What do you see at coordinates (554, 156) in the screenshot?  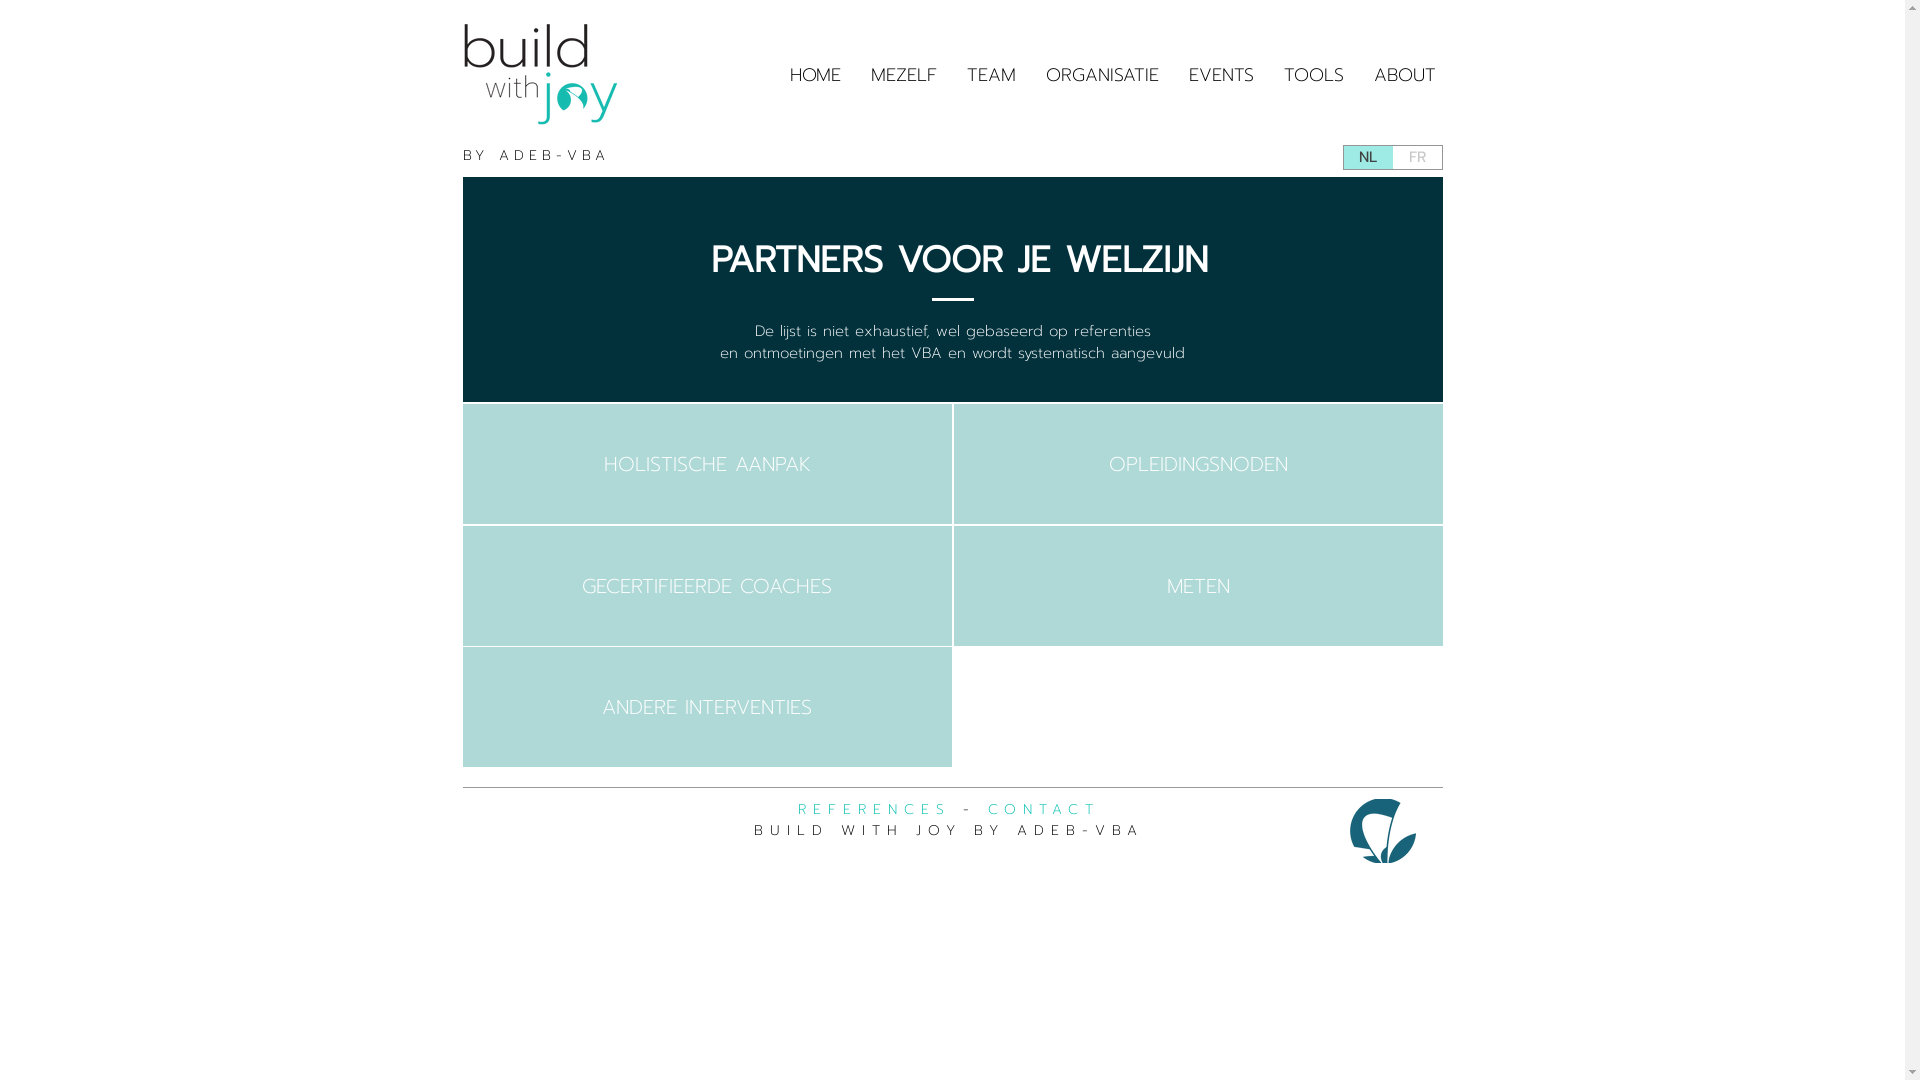 I see `ADEB-VBA` at bounding box center [554, 156].